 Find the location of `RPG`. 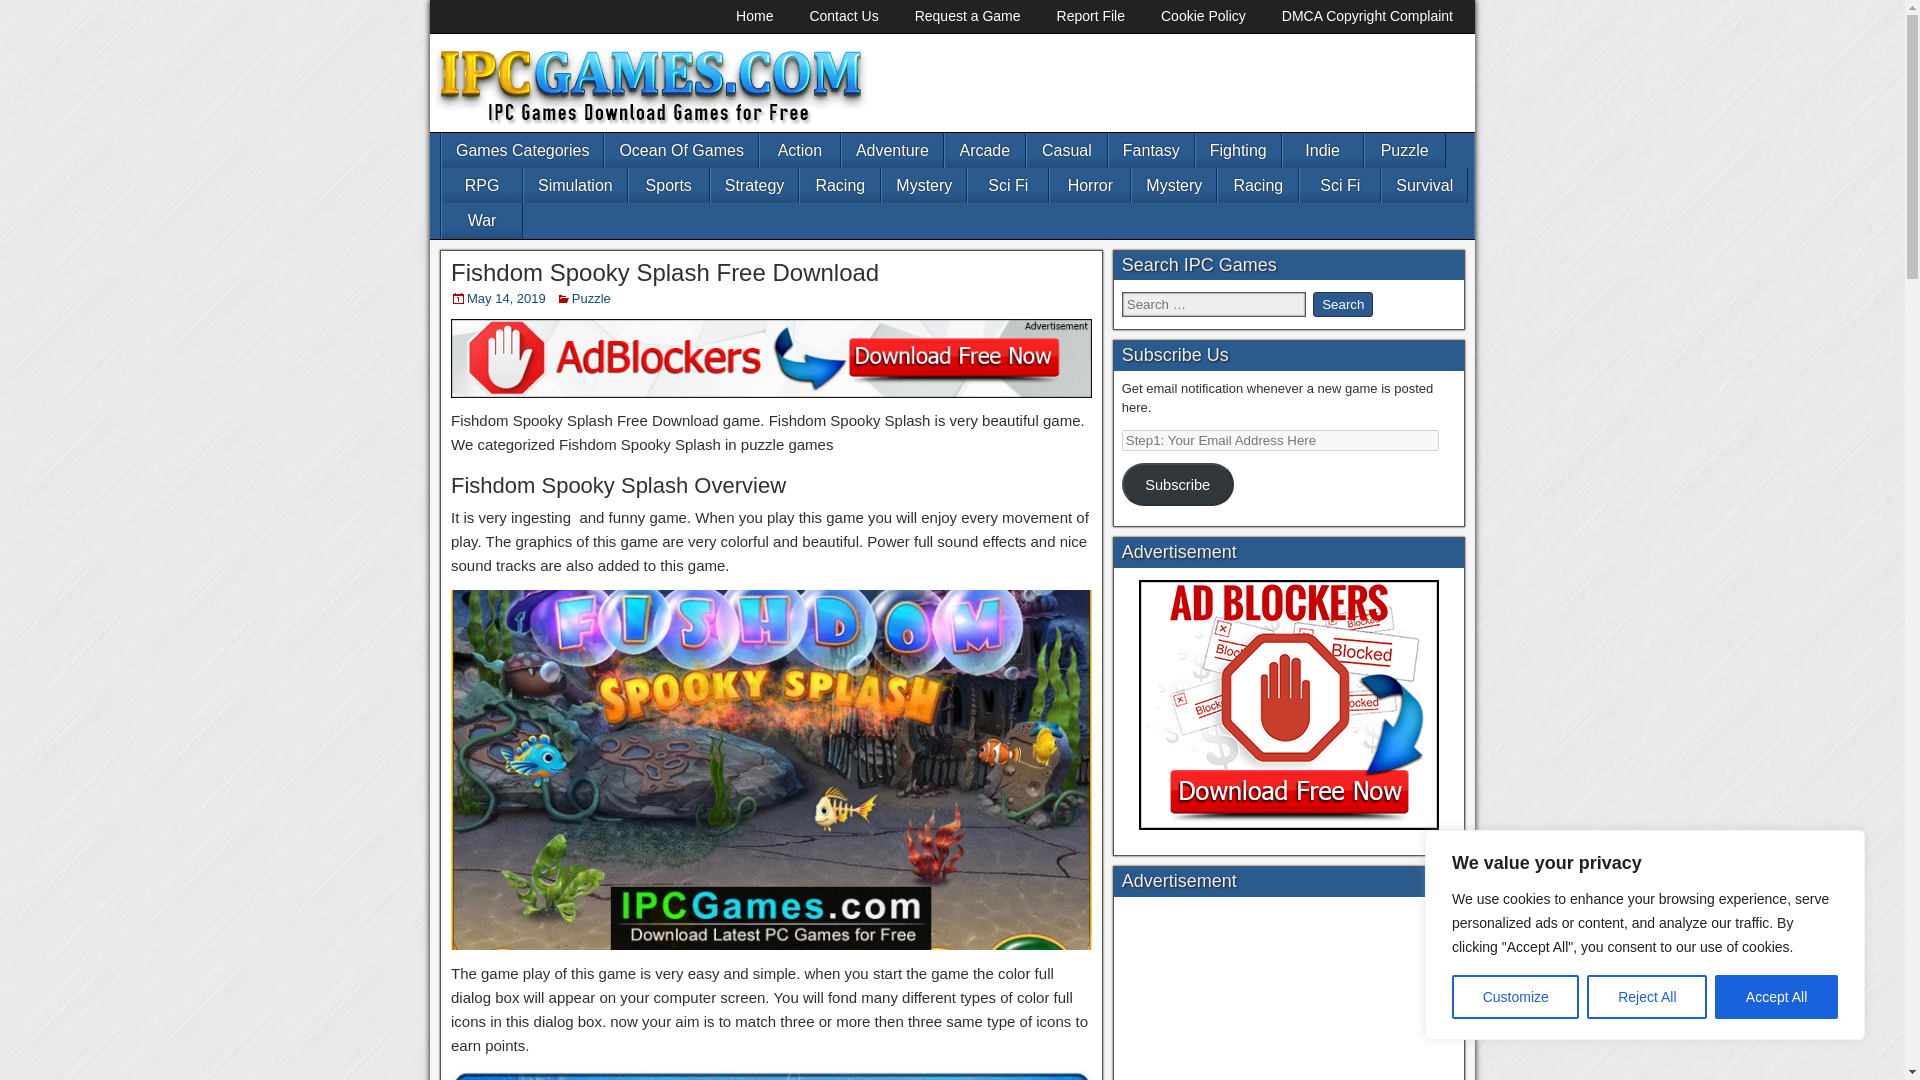

RPG is located at coordinates (482, 186).